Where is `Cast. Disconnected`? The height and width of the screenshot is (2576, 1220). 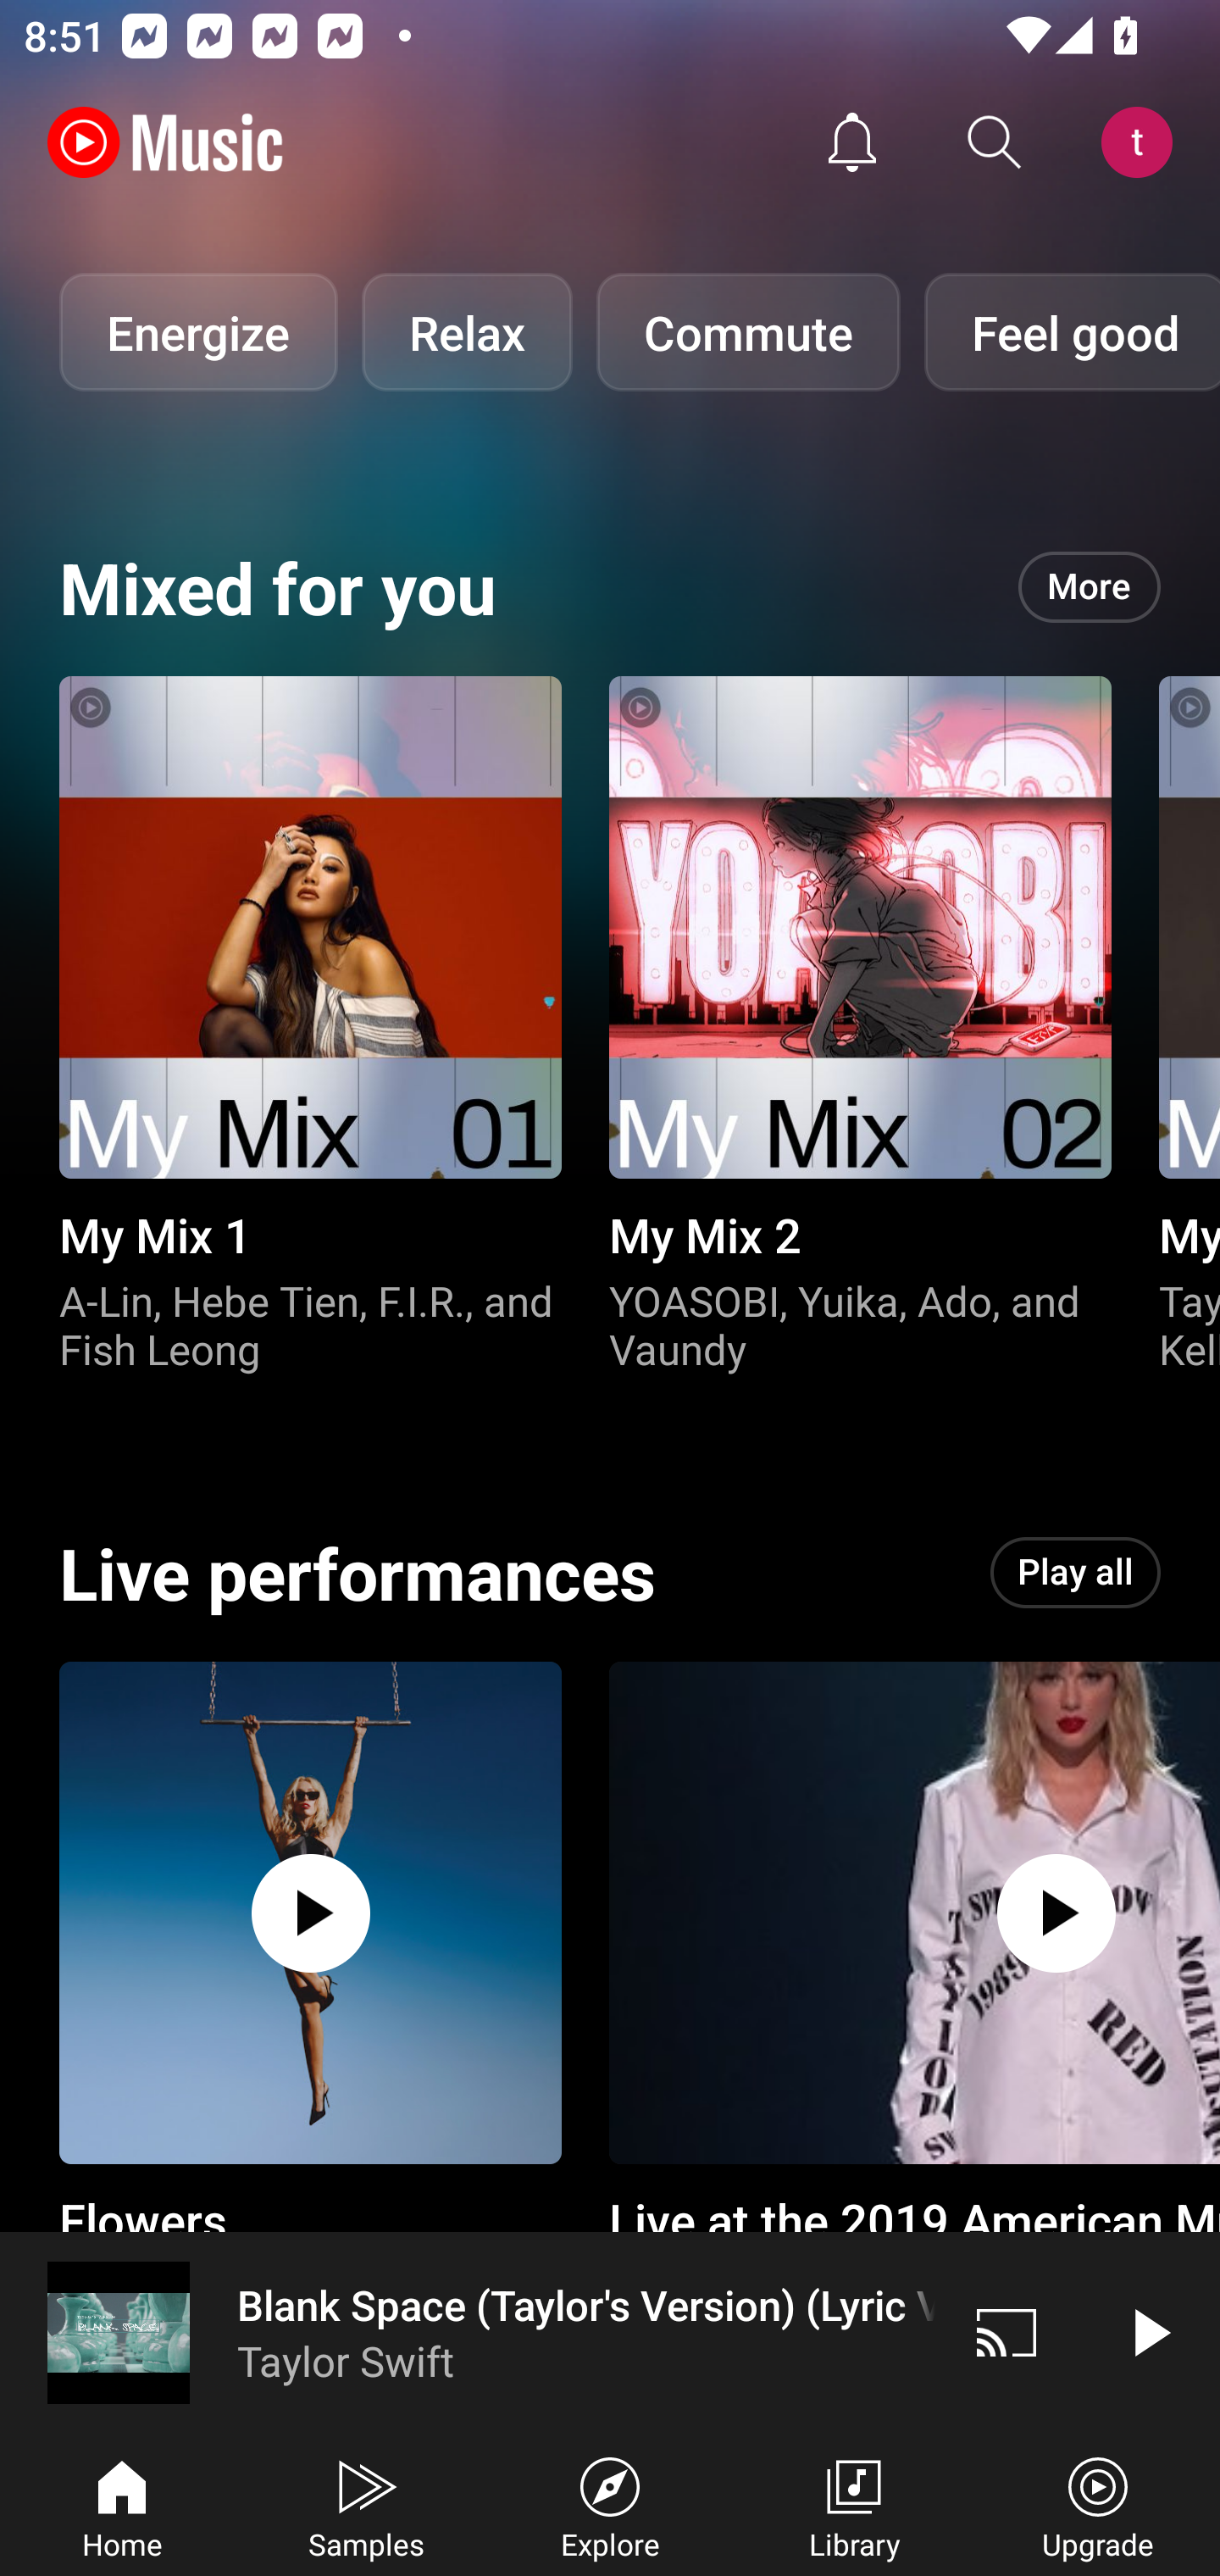 Cast. Disconnected is located at coordinates (1006, 2332).